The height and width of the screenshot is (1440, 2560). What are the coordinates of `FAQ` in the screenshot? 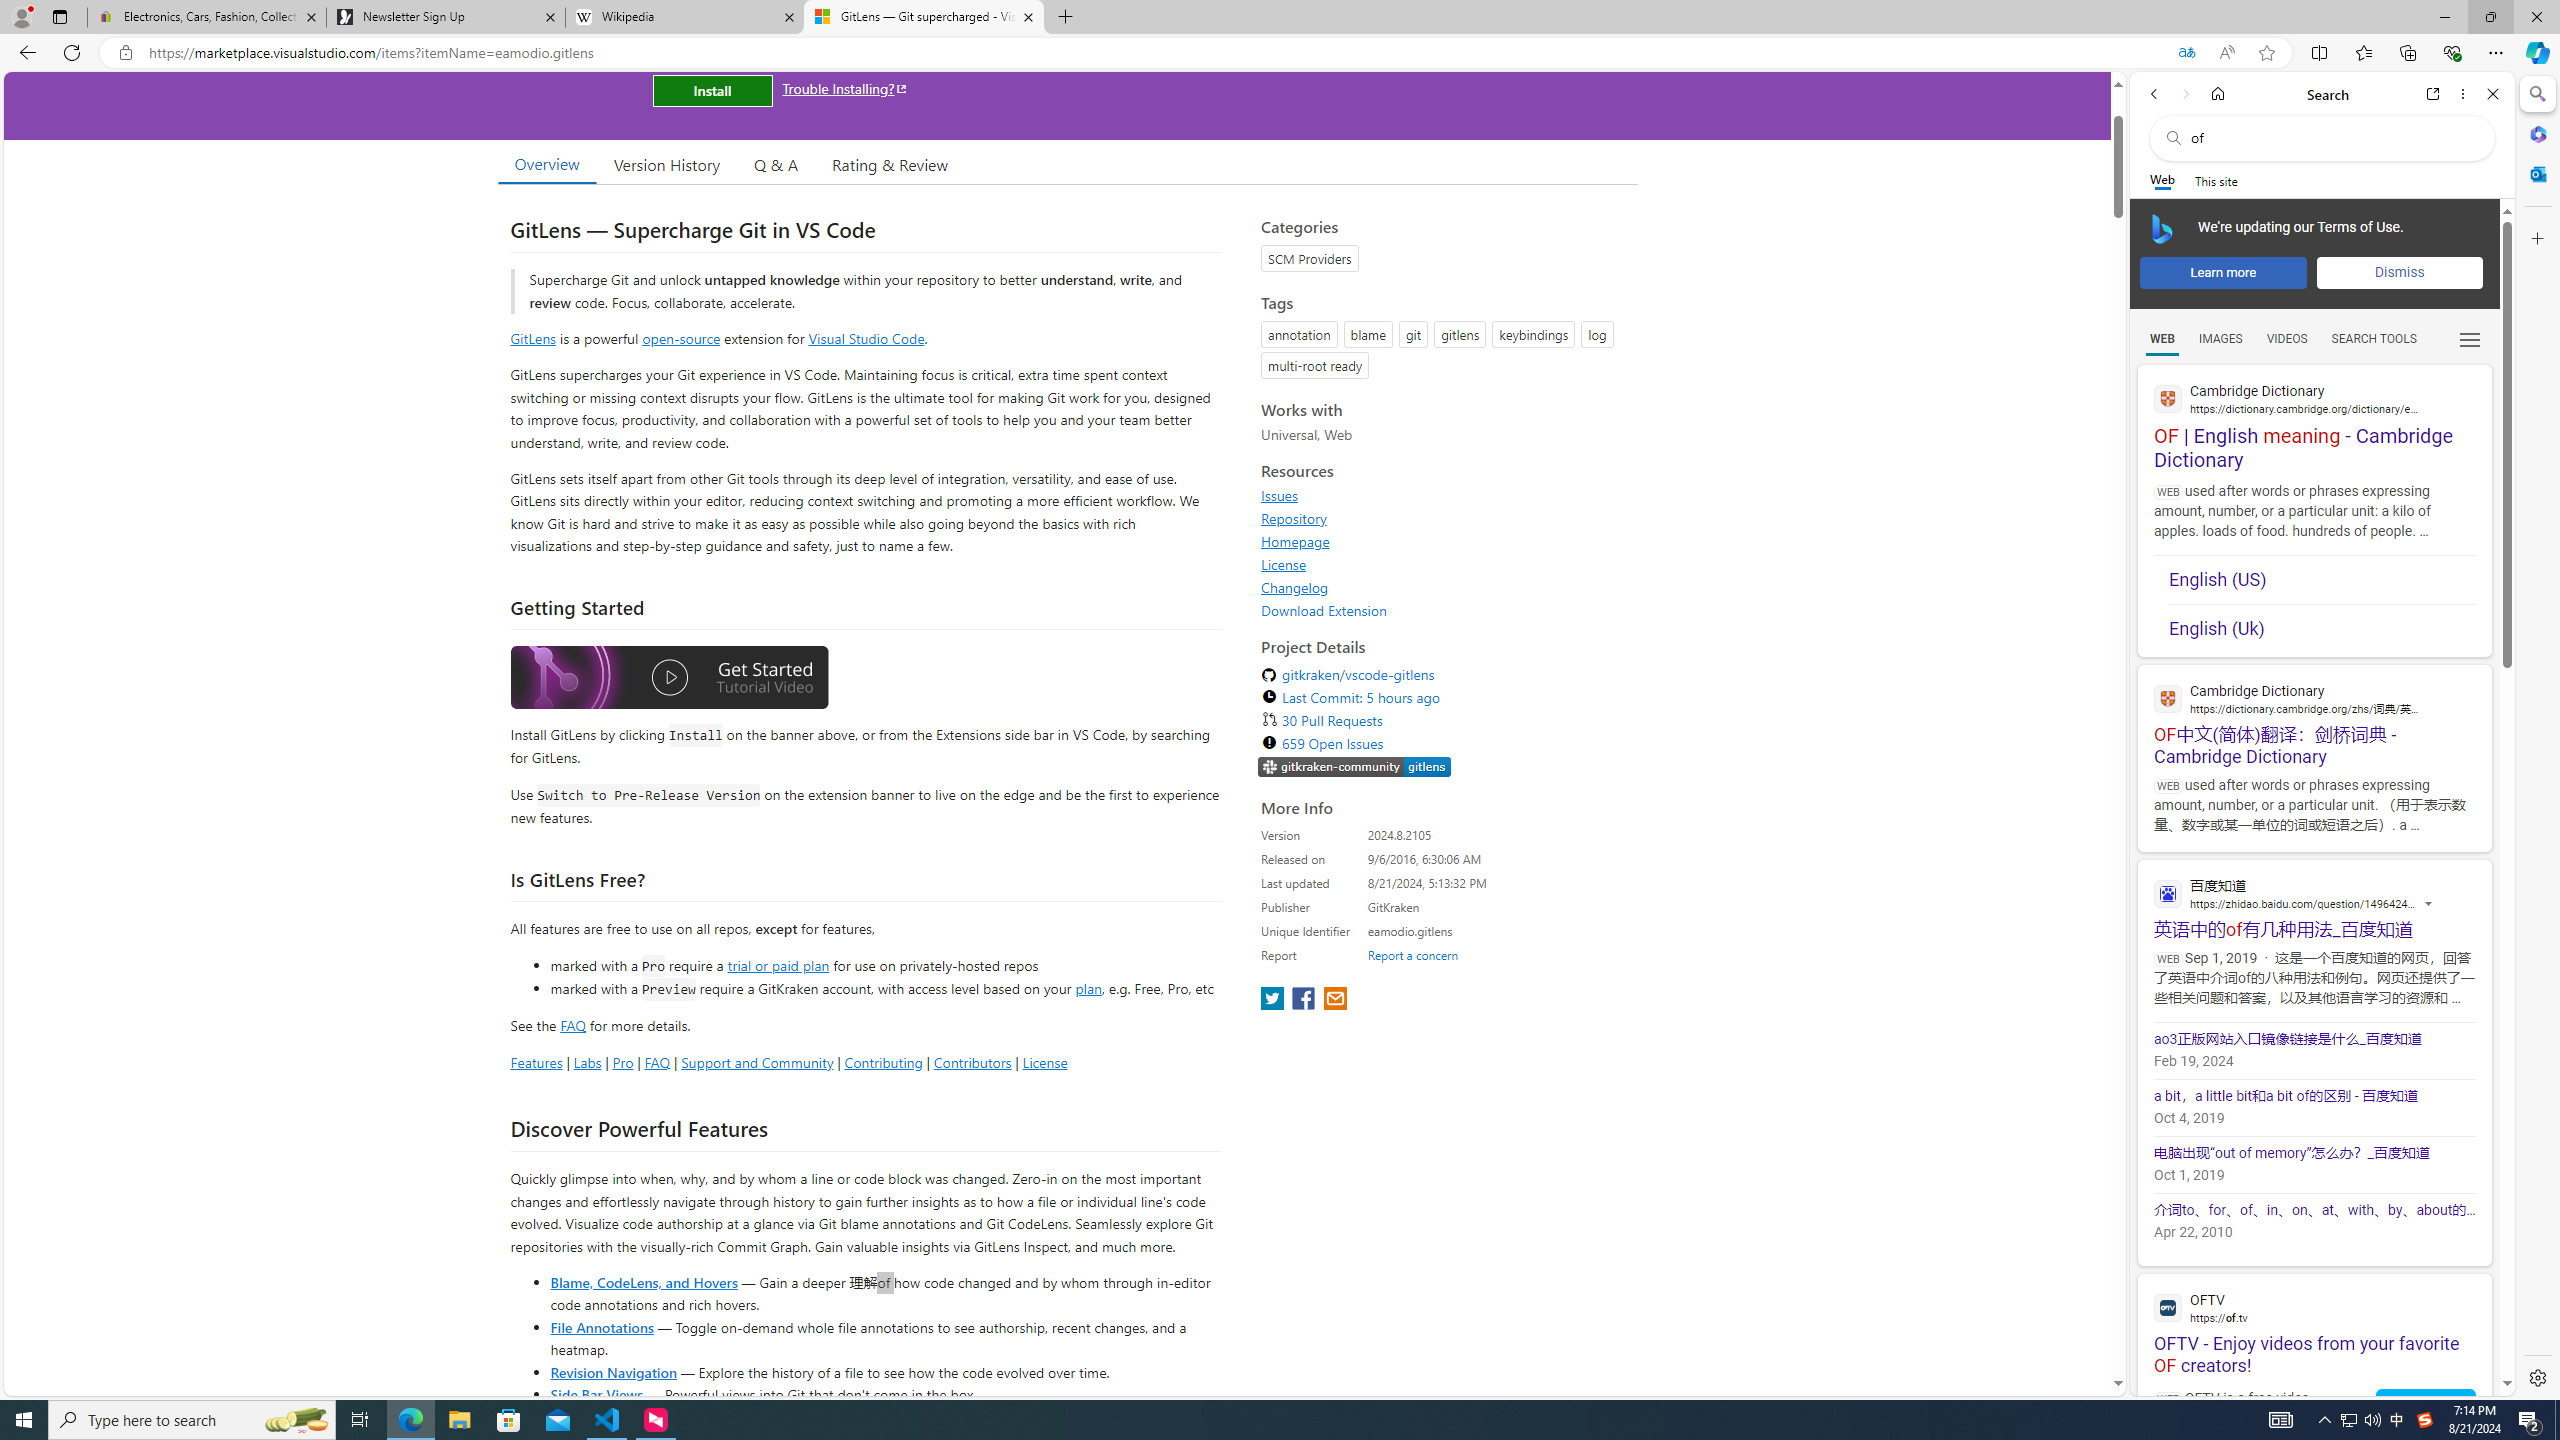 It's located at (658, 1062).